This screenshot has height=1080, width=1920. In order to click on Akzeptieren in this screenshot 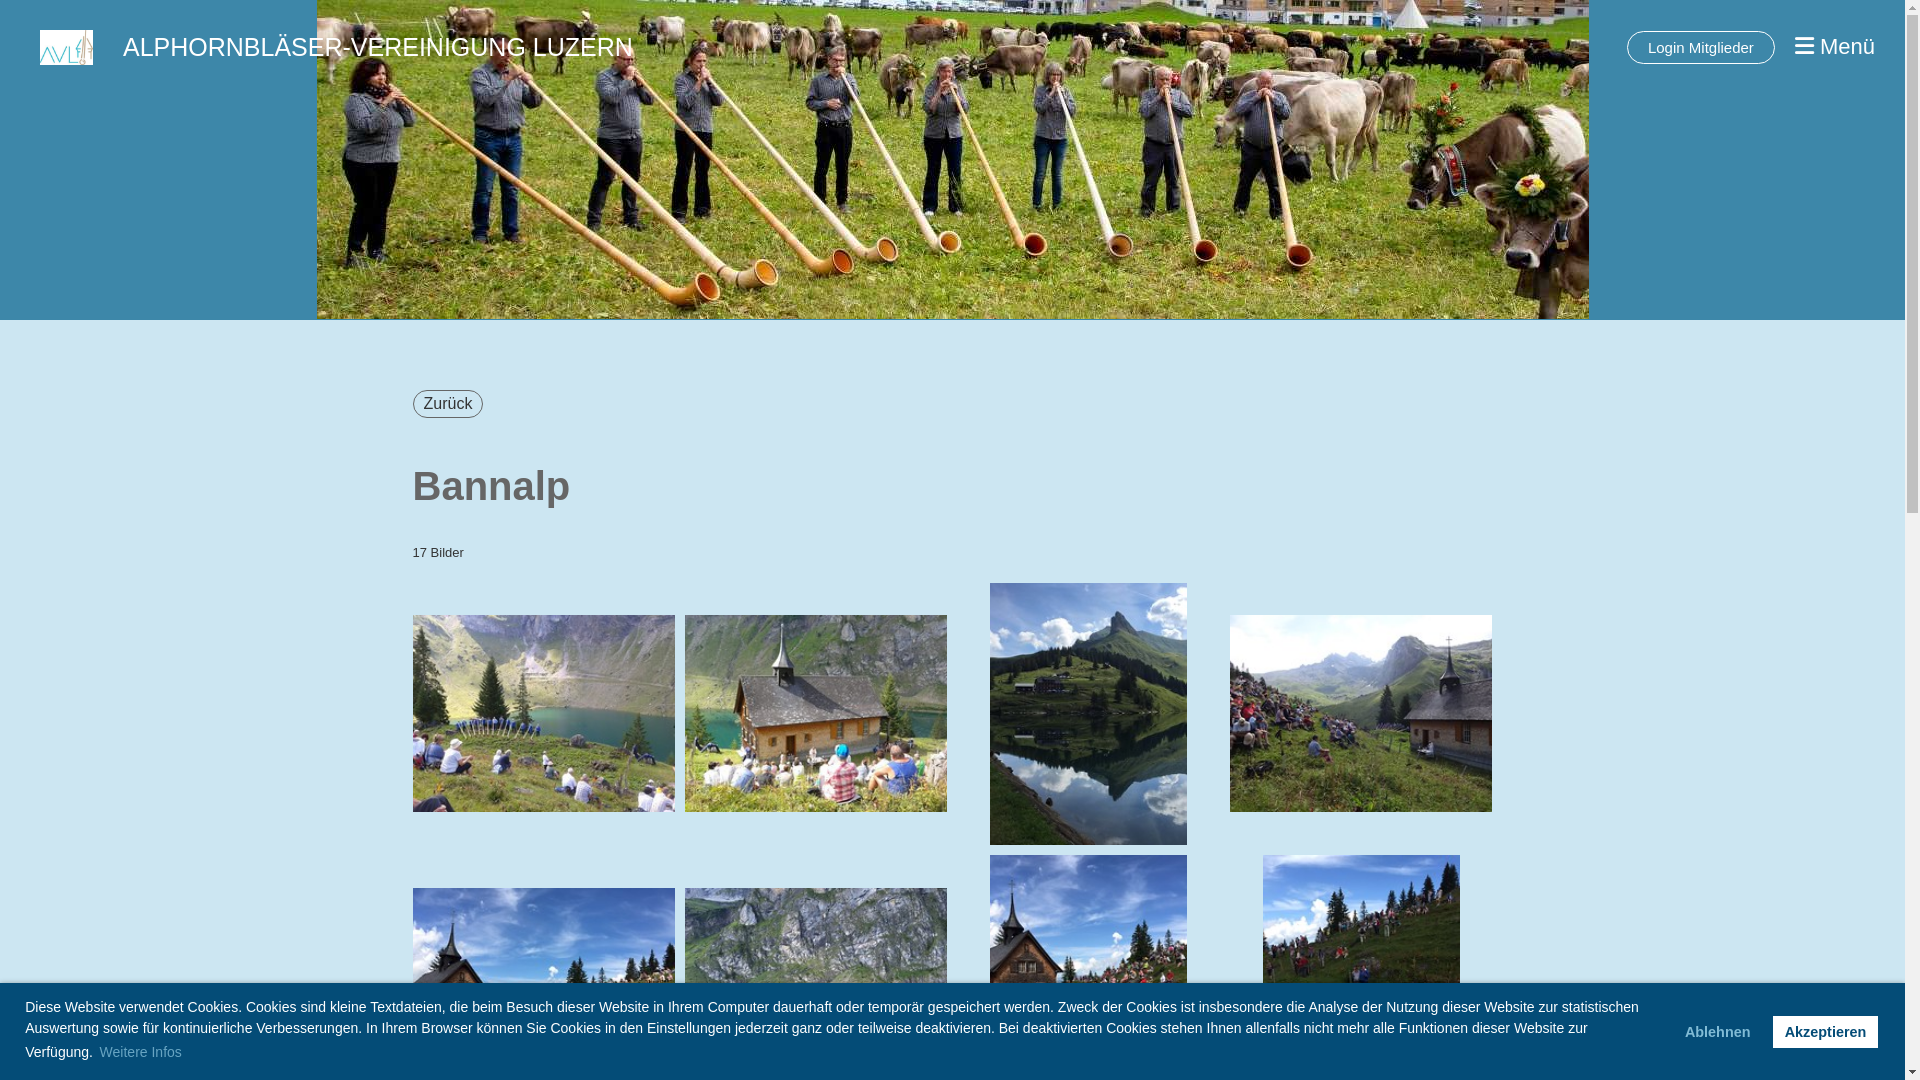, I will do `click(1826, 1032)`.